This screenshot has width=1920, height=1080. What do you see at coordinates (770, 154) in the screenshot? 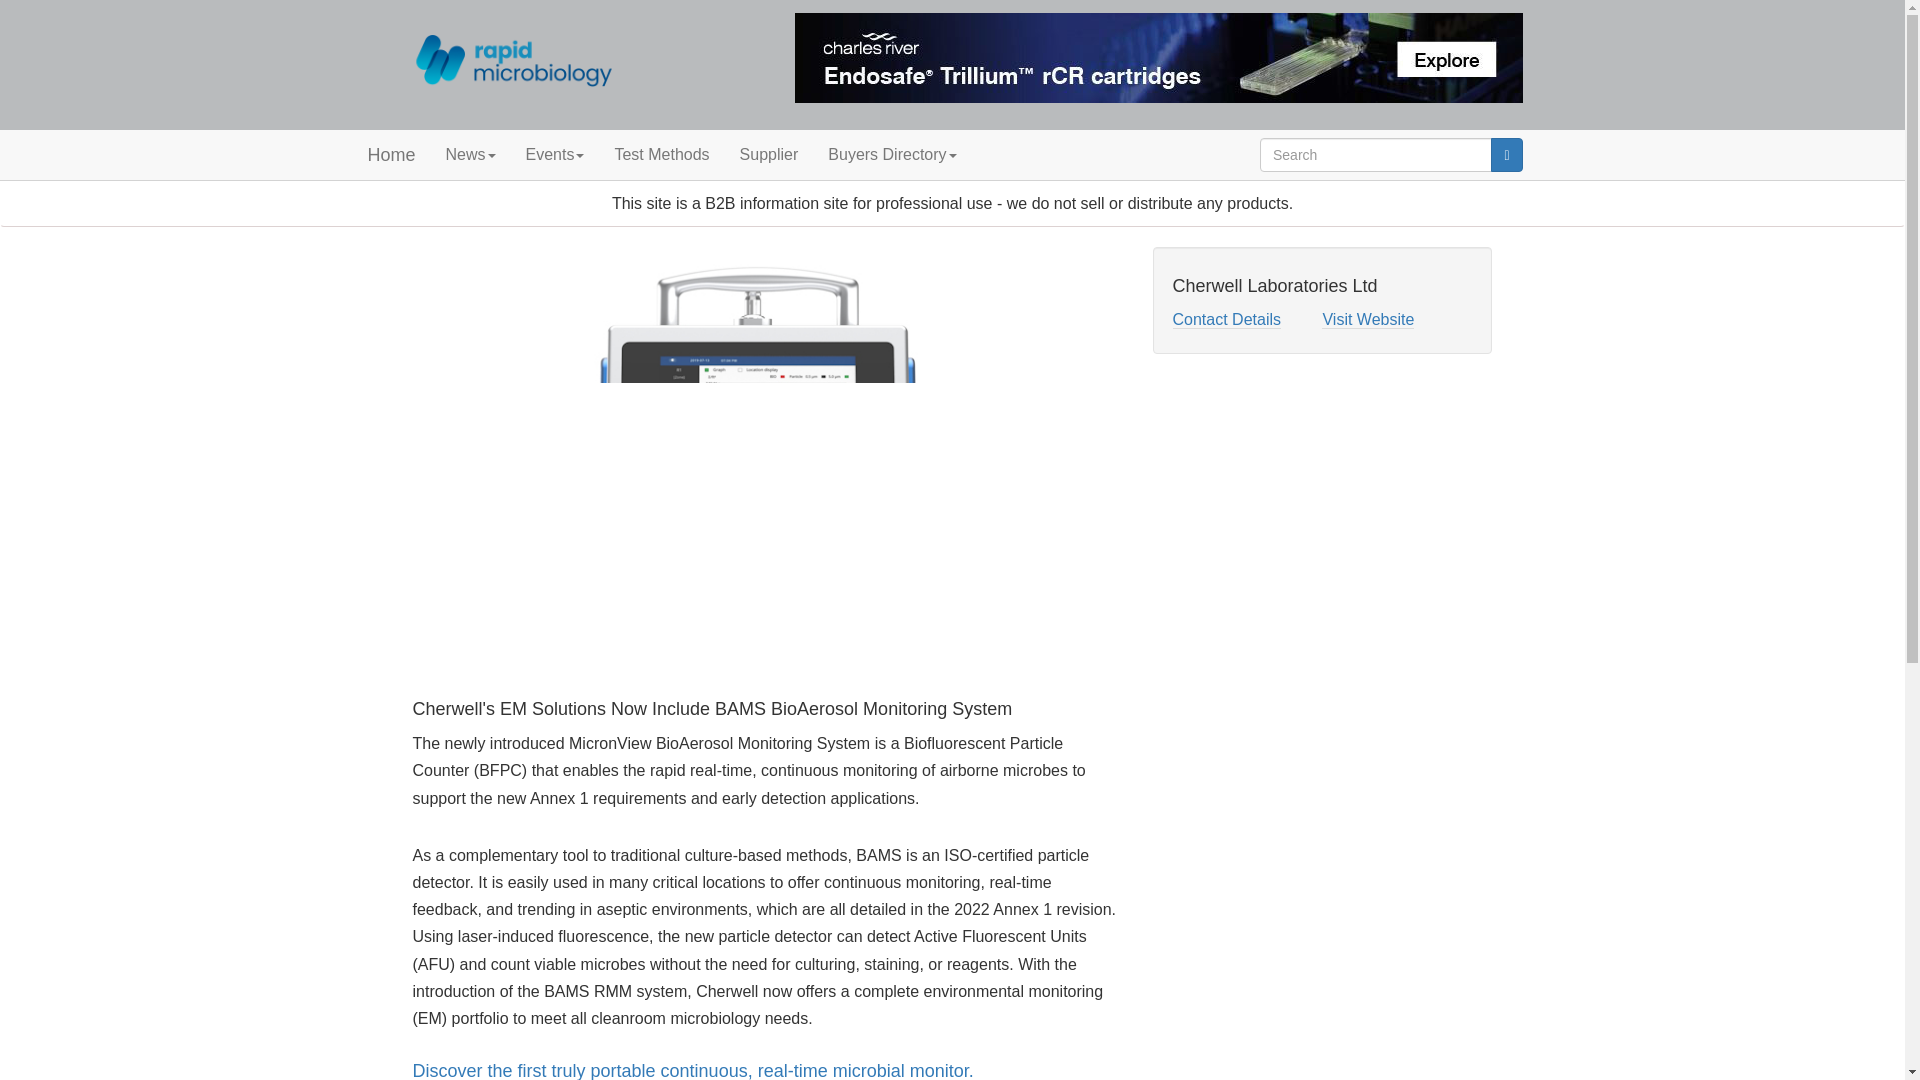
I see `Supplier` at bounding box center [770, 154].